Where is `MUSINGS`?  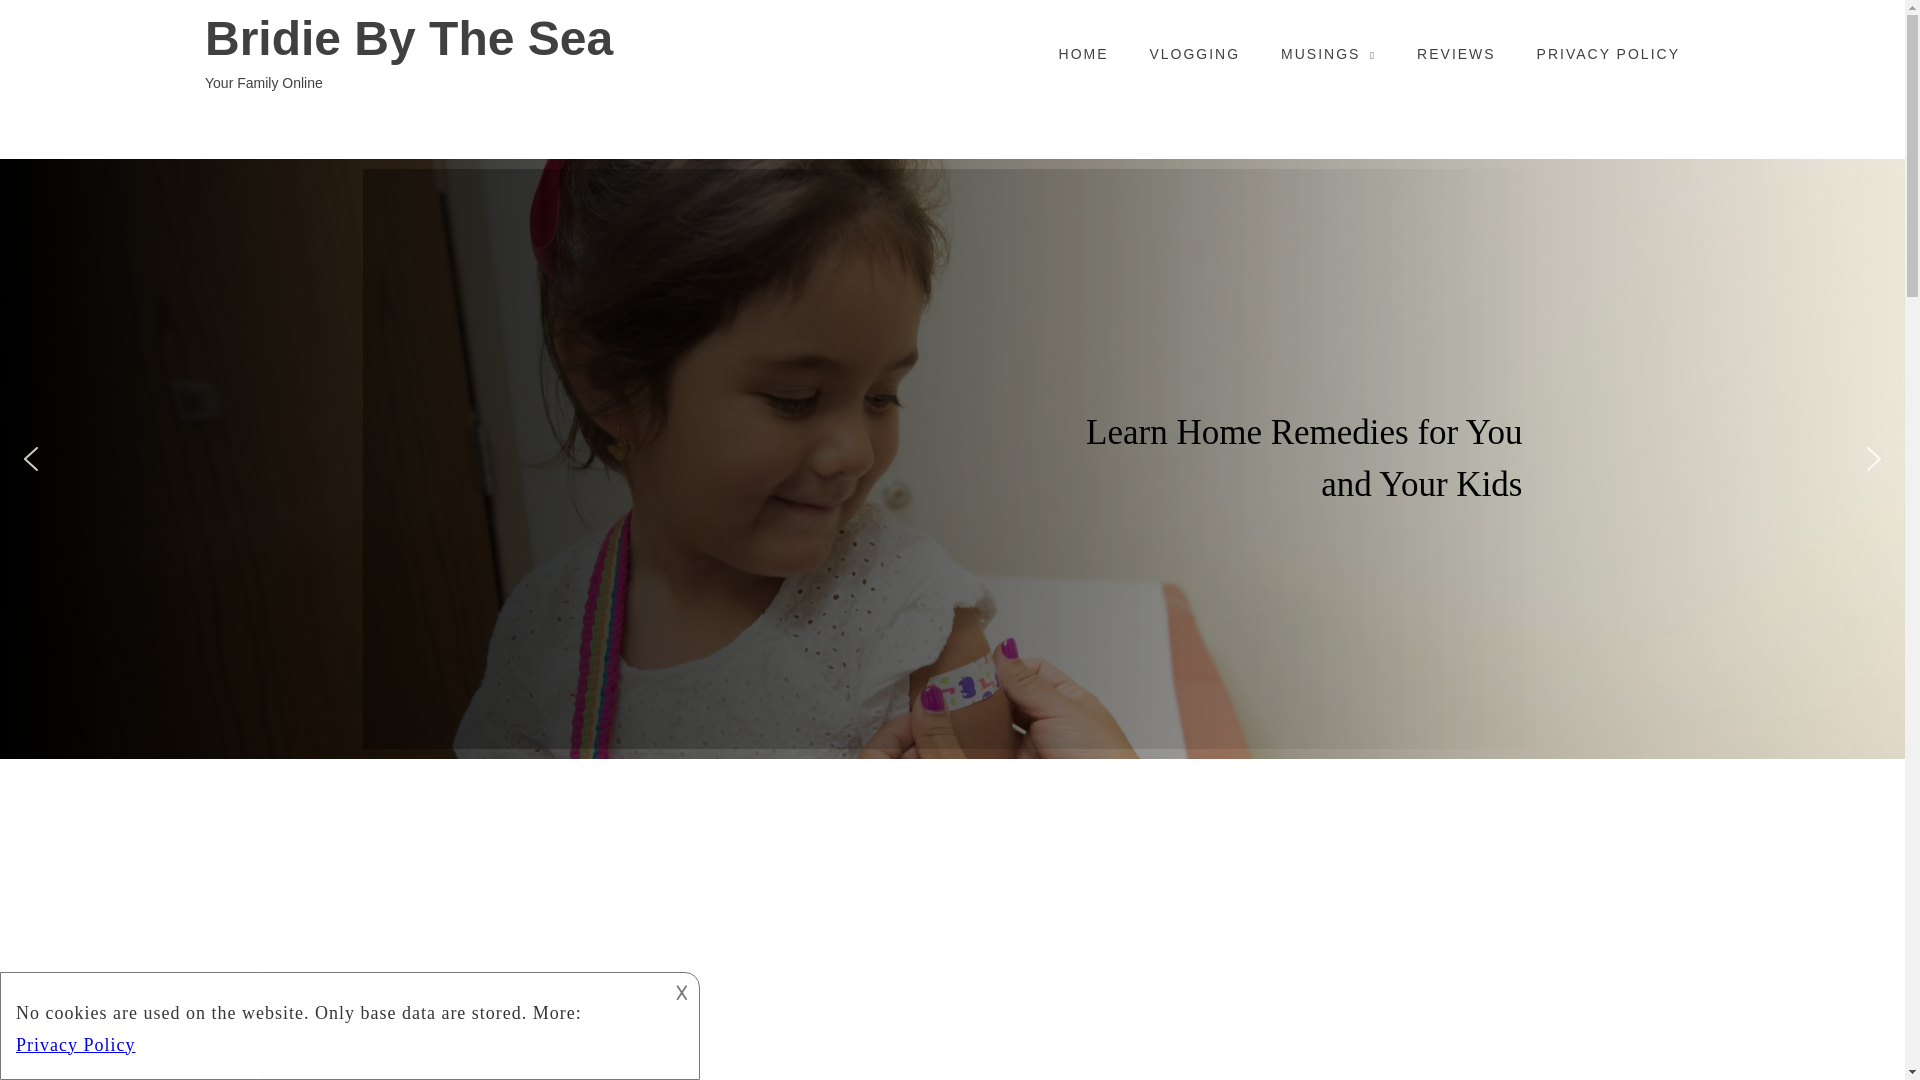 MUSINGS is located at coordinates (1328, 54).